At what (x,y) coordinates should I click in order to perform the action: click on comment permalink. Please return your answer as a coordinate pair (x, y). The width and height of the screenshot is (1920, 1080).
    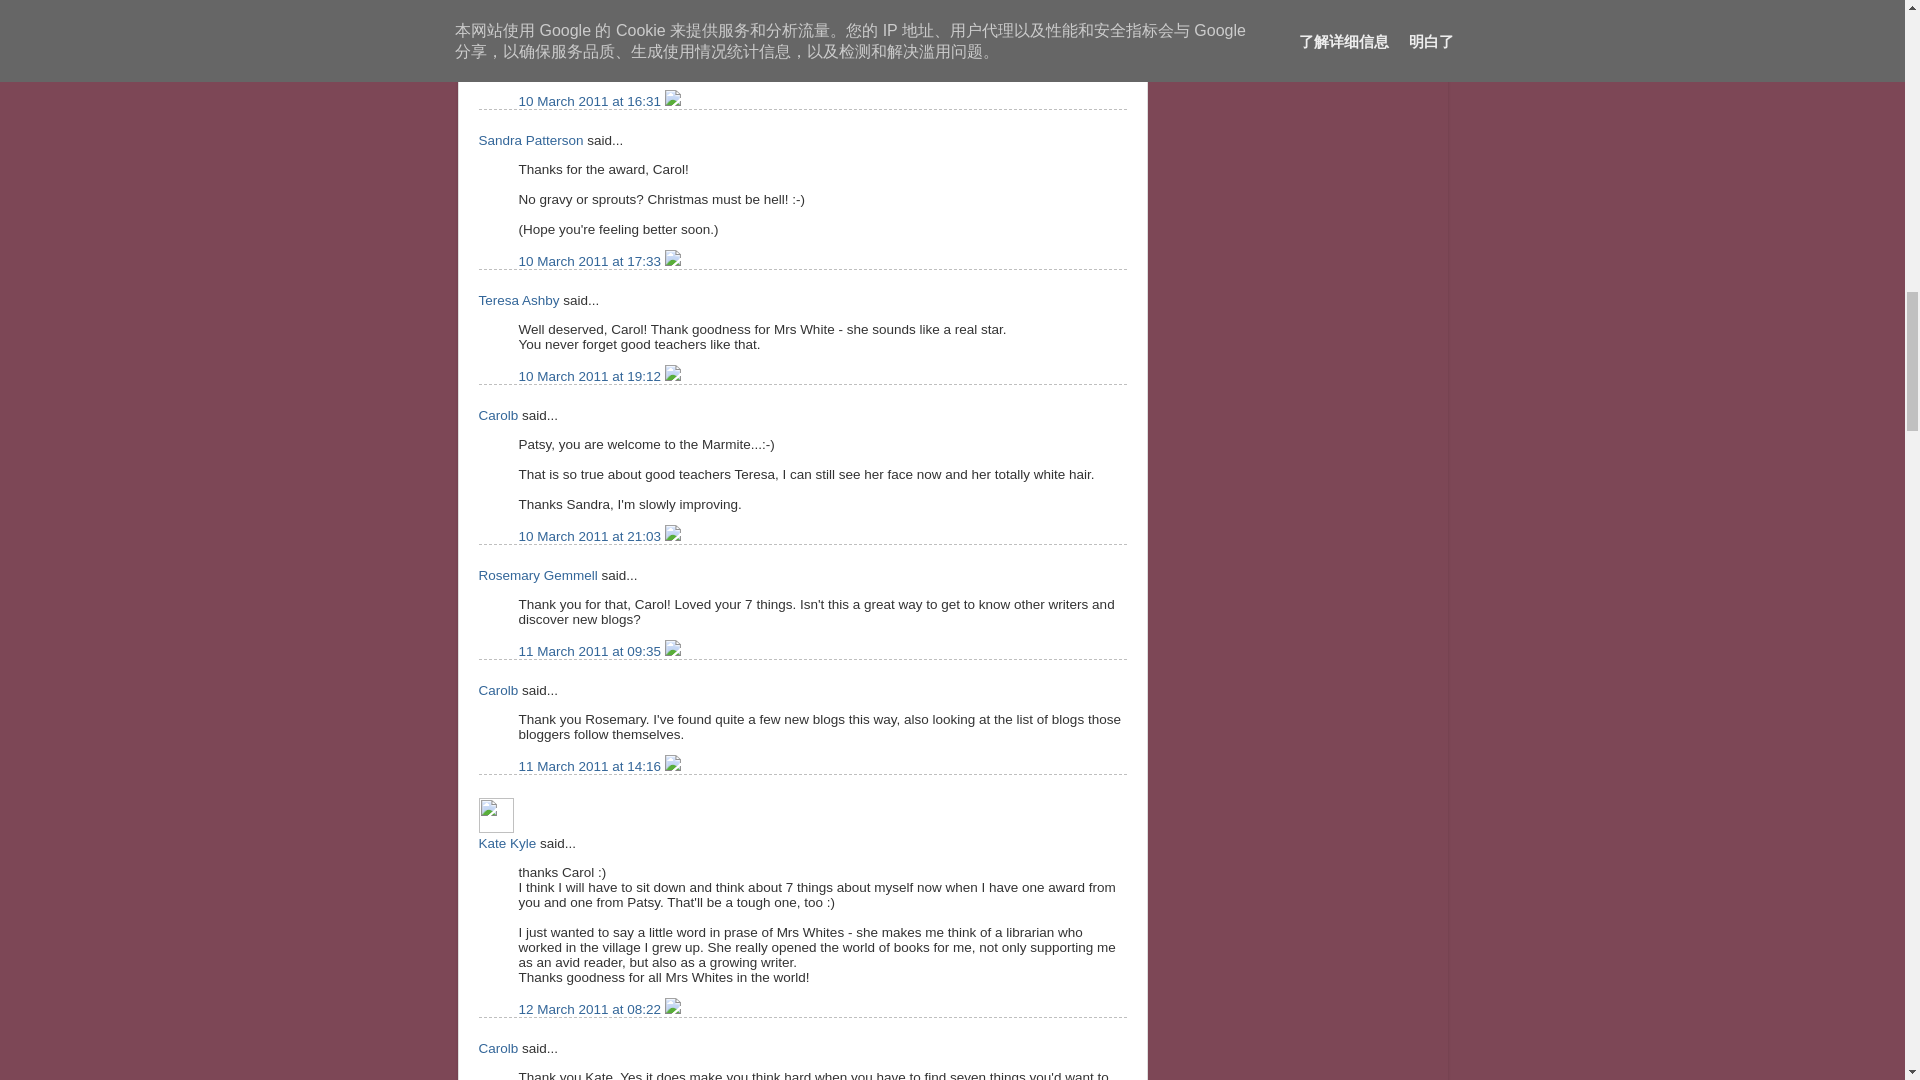
    Looking at the image, I should click on (591, 260).